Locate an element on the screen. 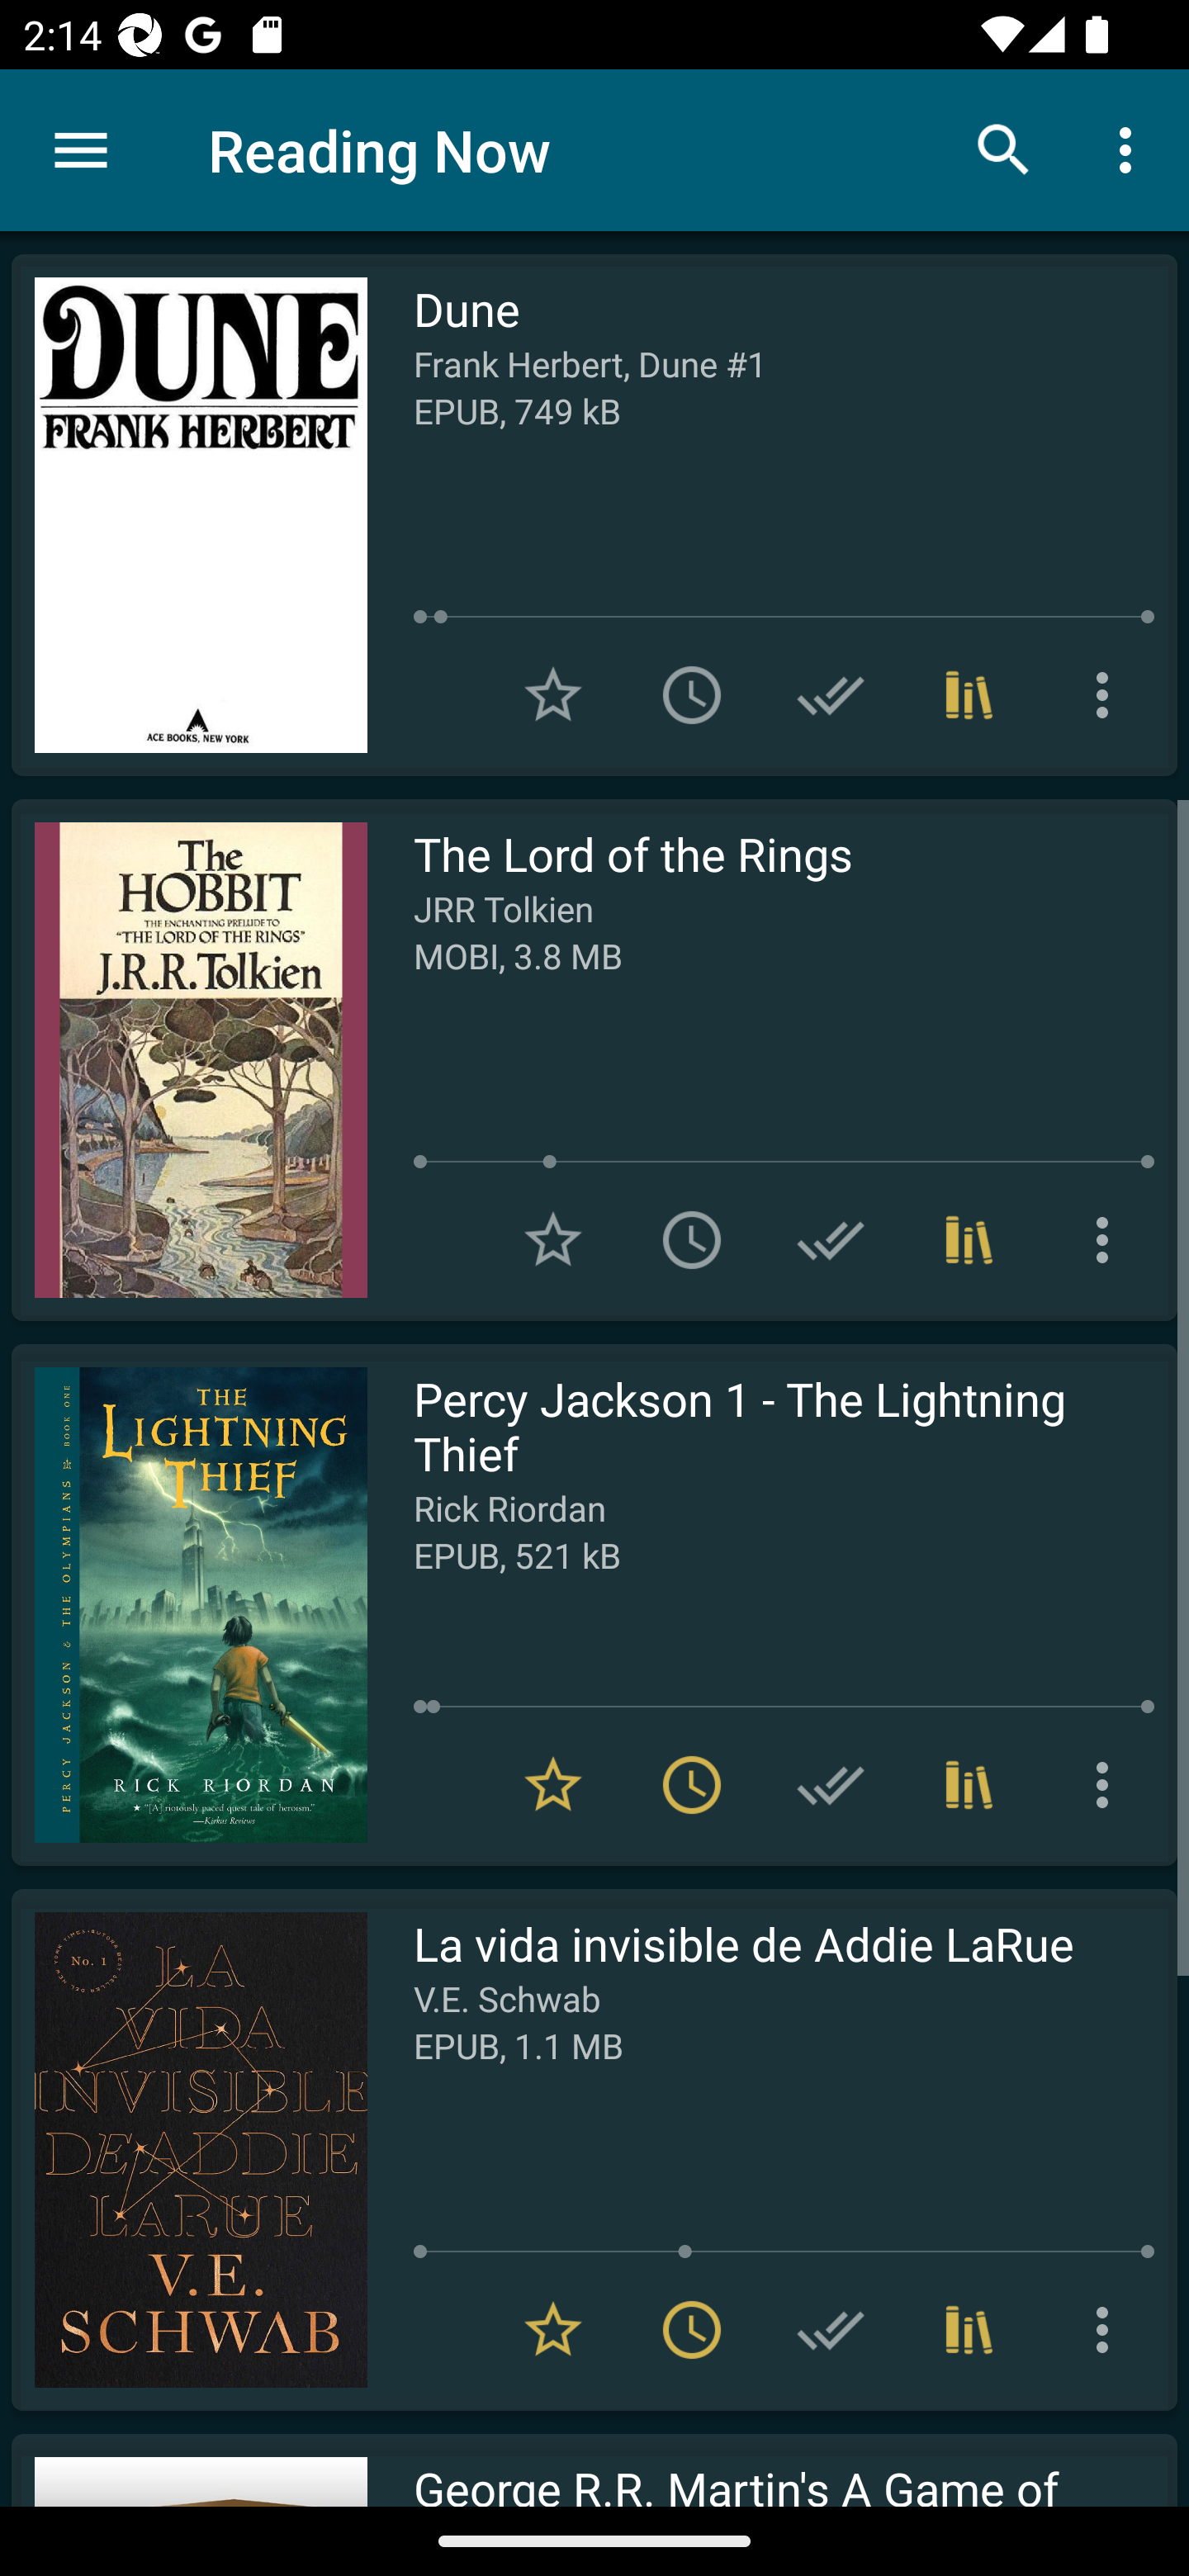 This screenshot has width=1189, height=2576. Collections (1) is located at coordinates (969, 1238).